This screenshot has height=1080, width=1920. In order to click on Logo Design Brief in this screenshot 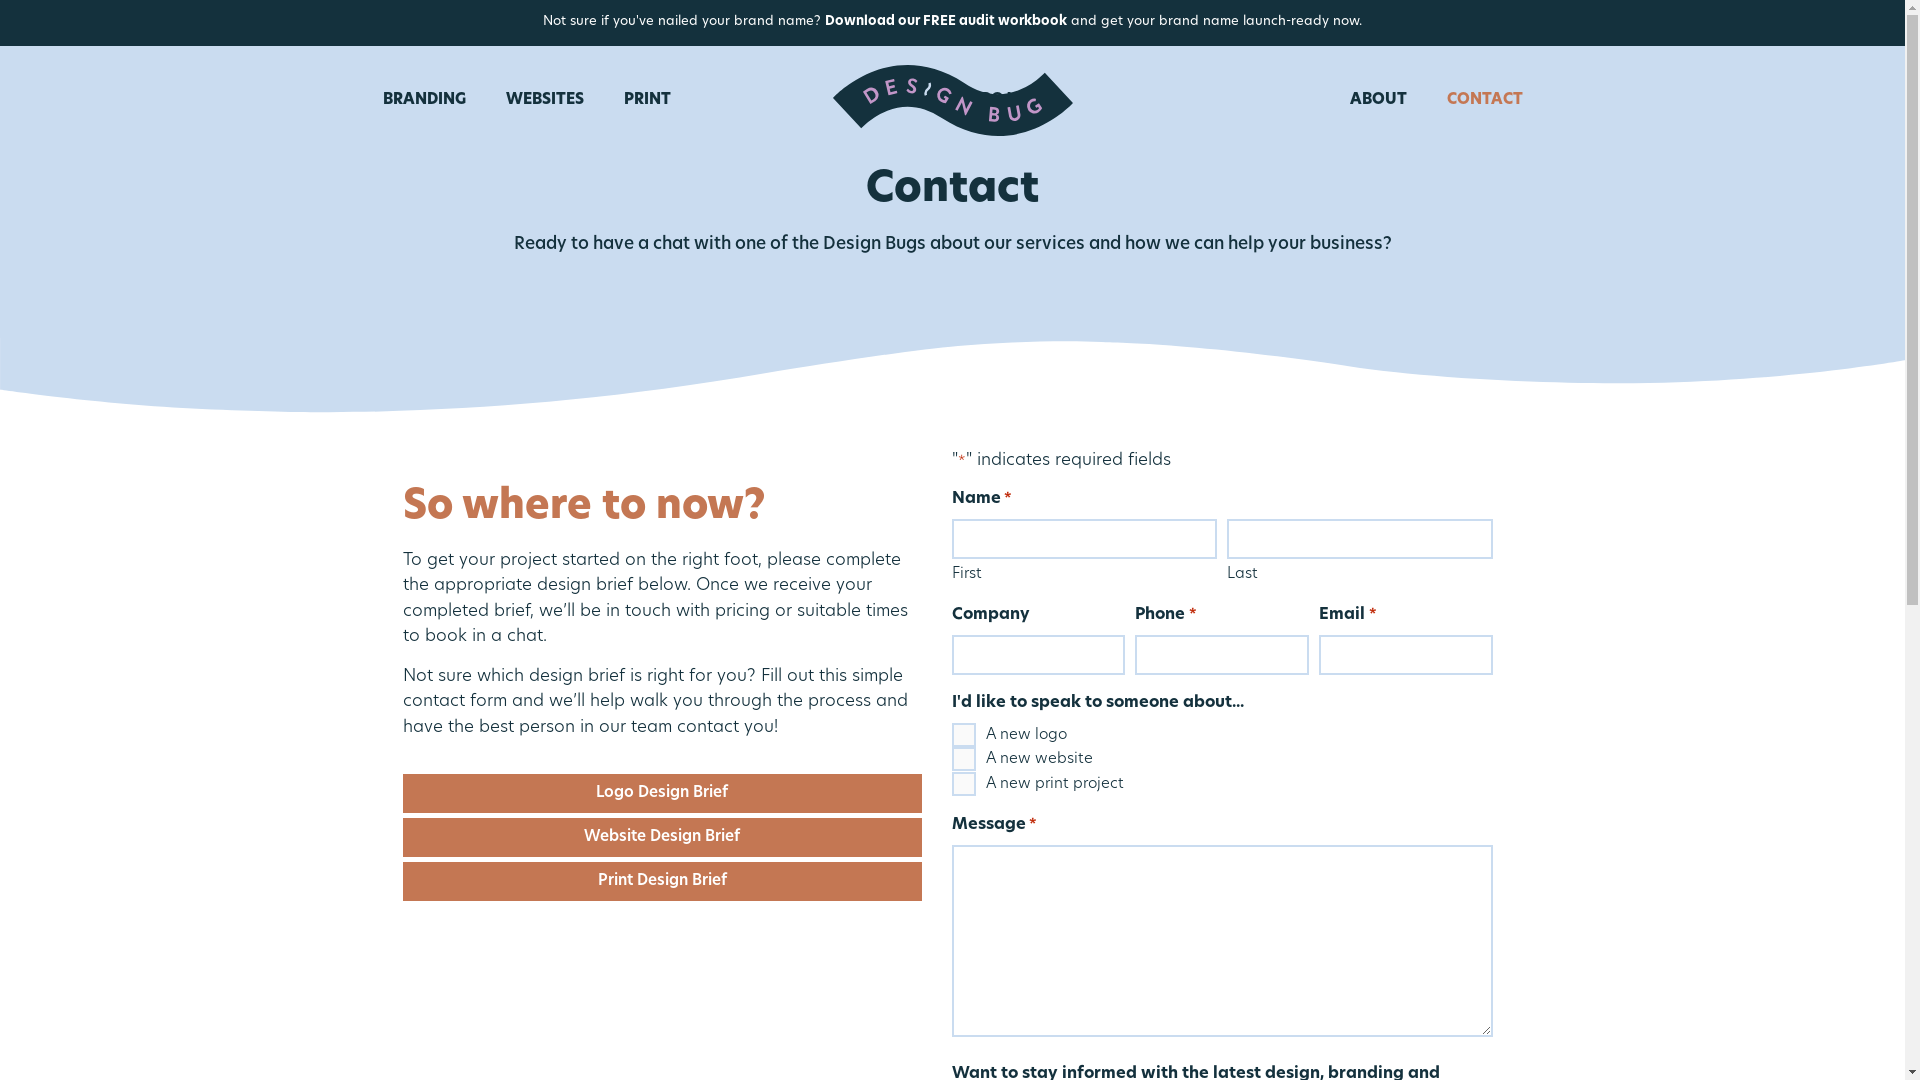, I will do `click(662, 794)`.